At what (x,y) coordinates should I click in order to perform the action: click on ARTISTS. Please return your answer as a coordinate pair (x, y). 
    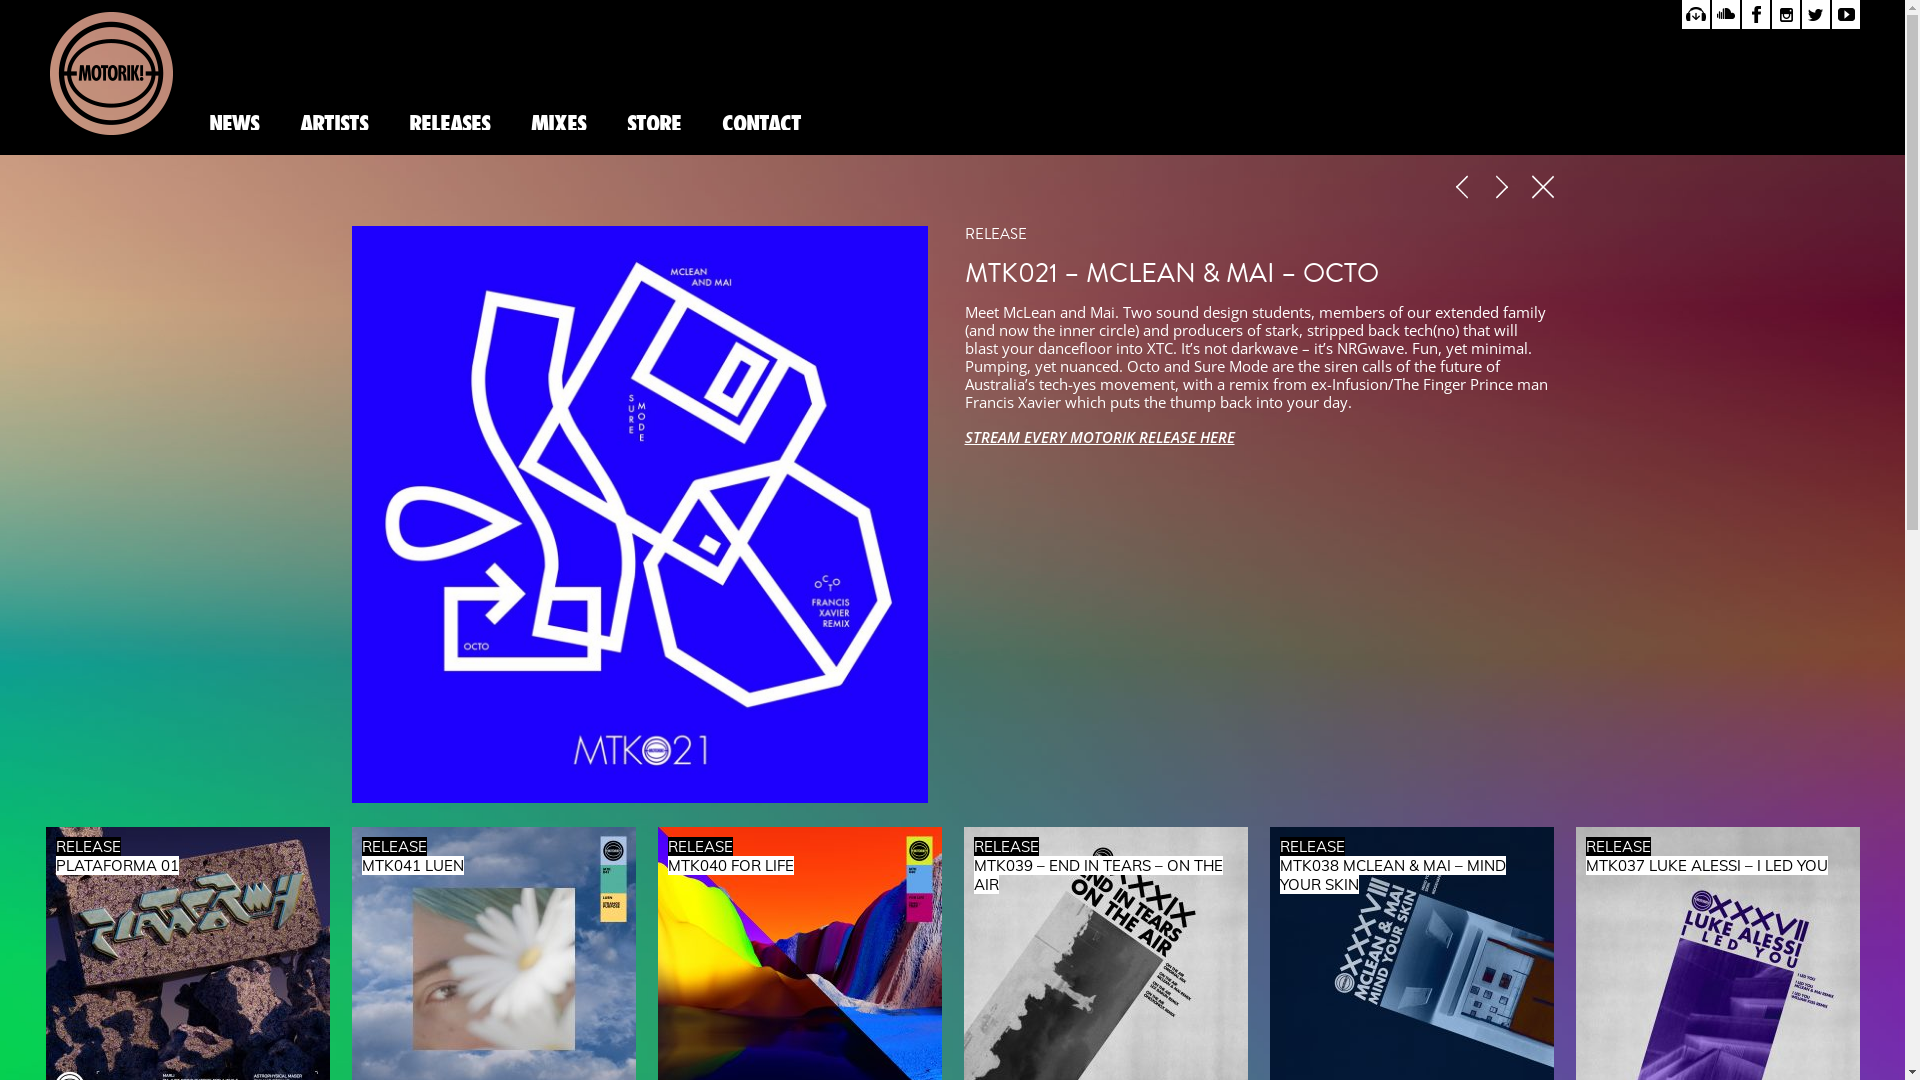
    Looking at the image, I should click on (332, 121).